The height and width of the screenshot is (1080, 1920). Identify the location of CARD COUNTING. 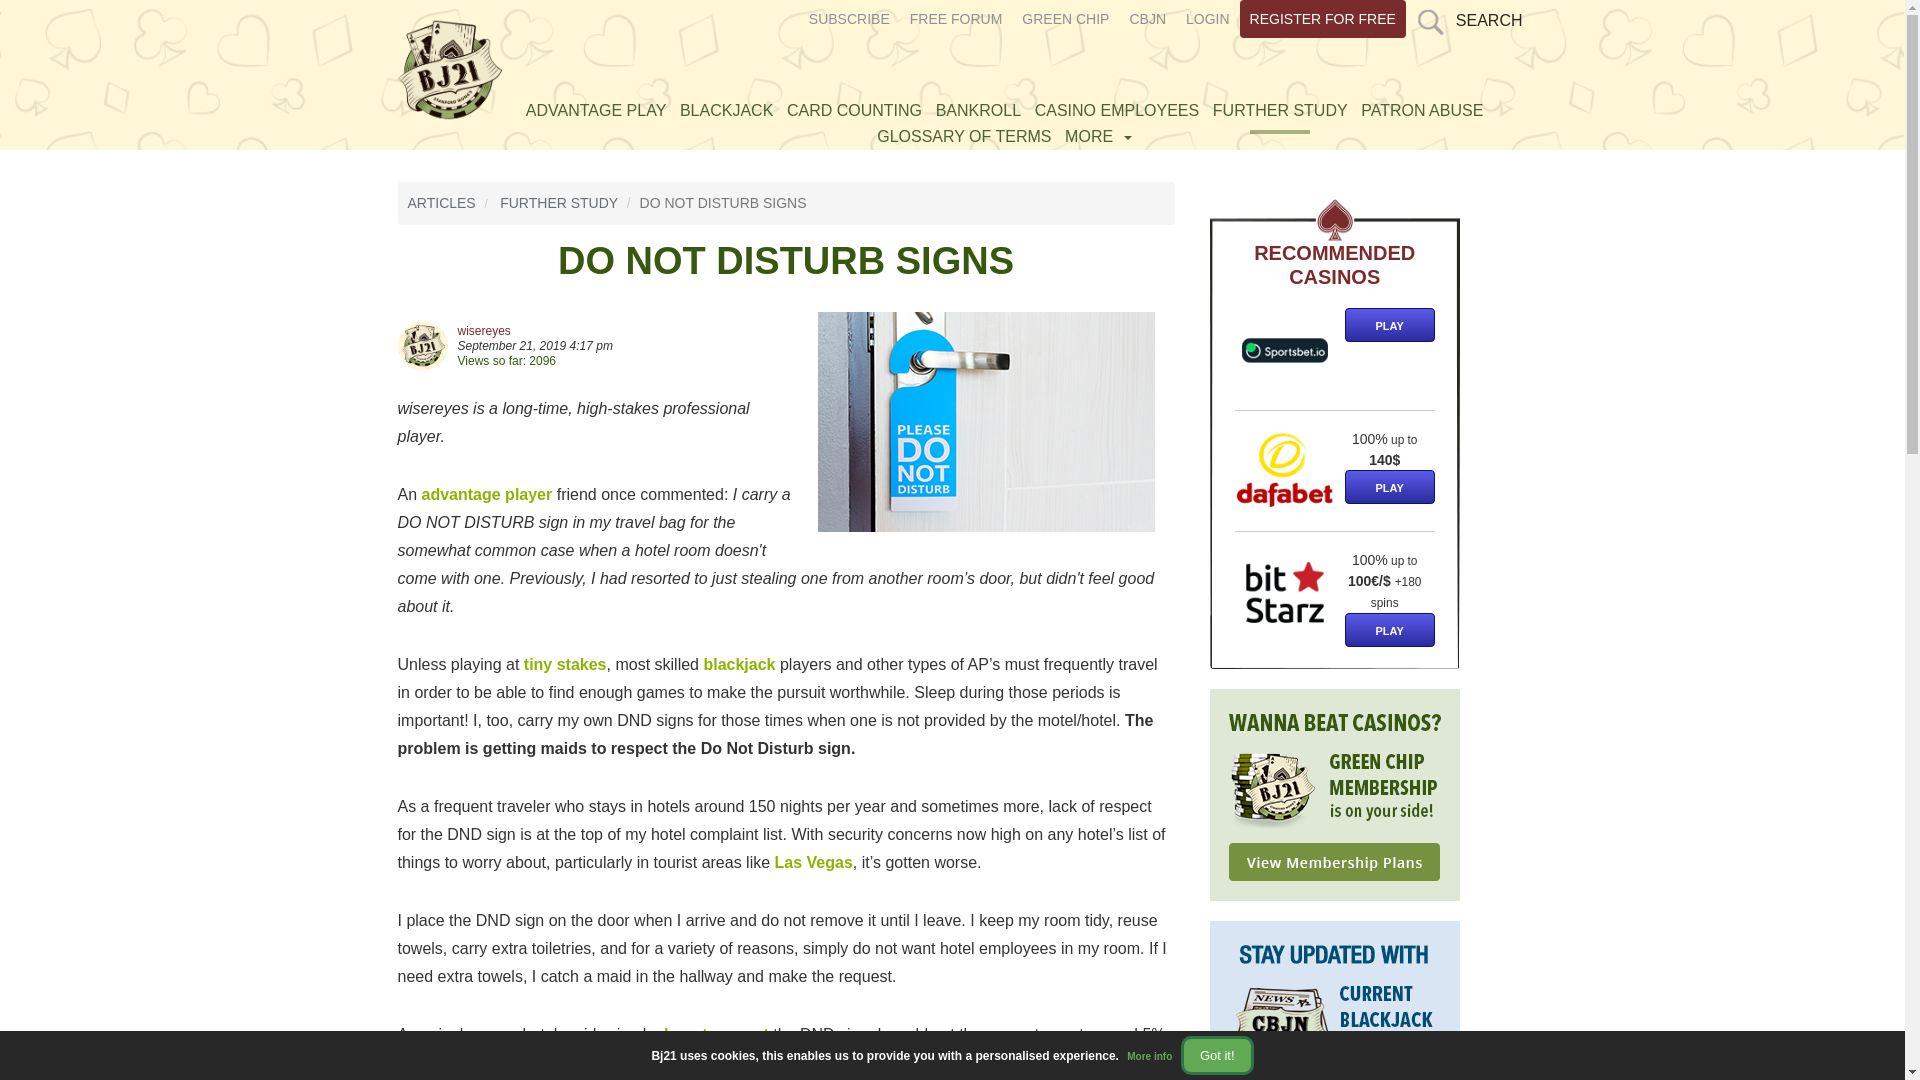
(854, 110).